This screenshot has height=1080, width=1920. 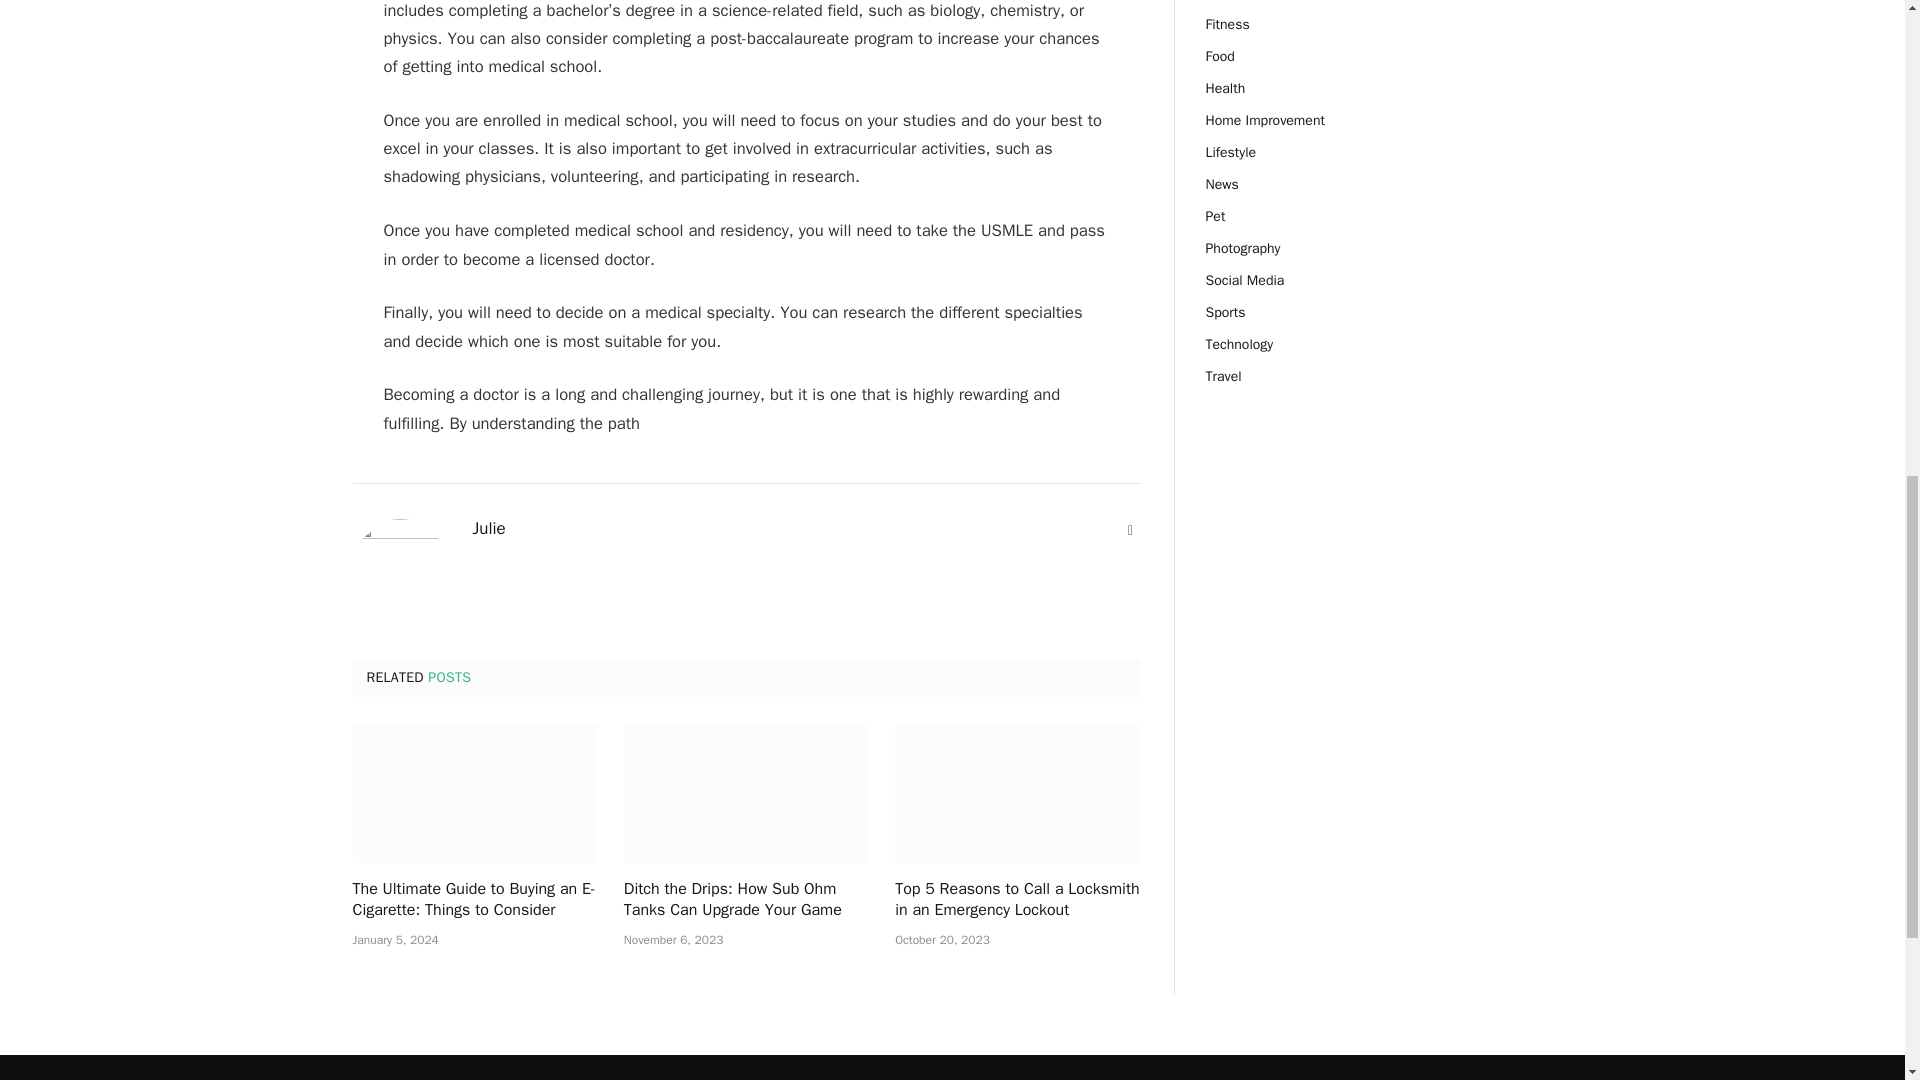 I want to click on Posts by Julie, so click(x=488, y=528).